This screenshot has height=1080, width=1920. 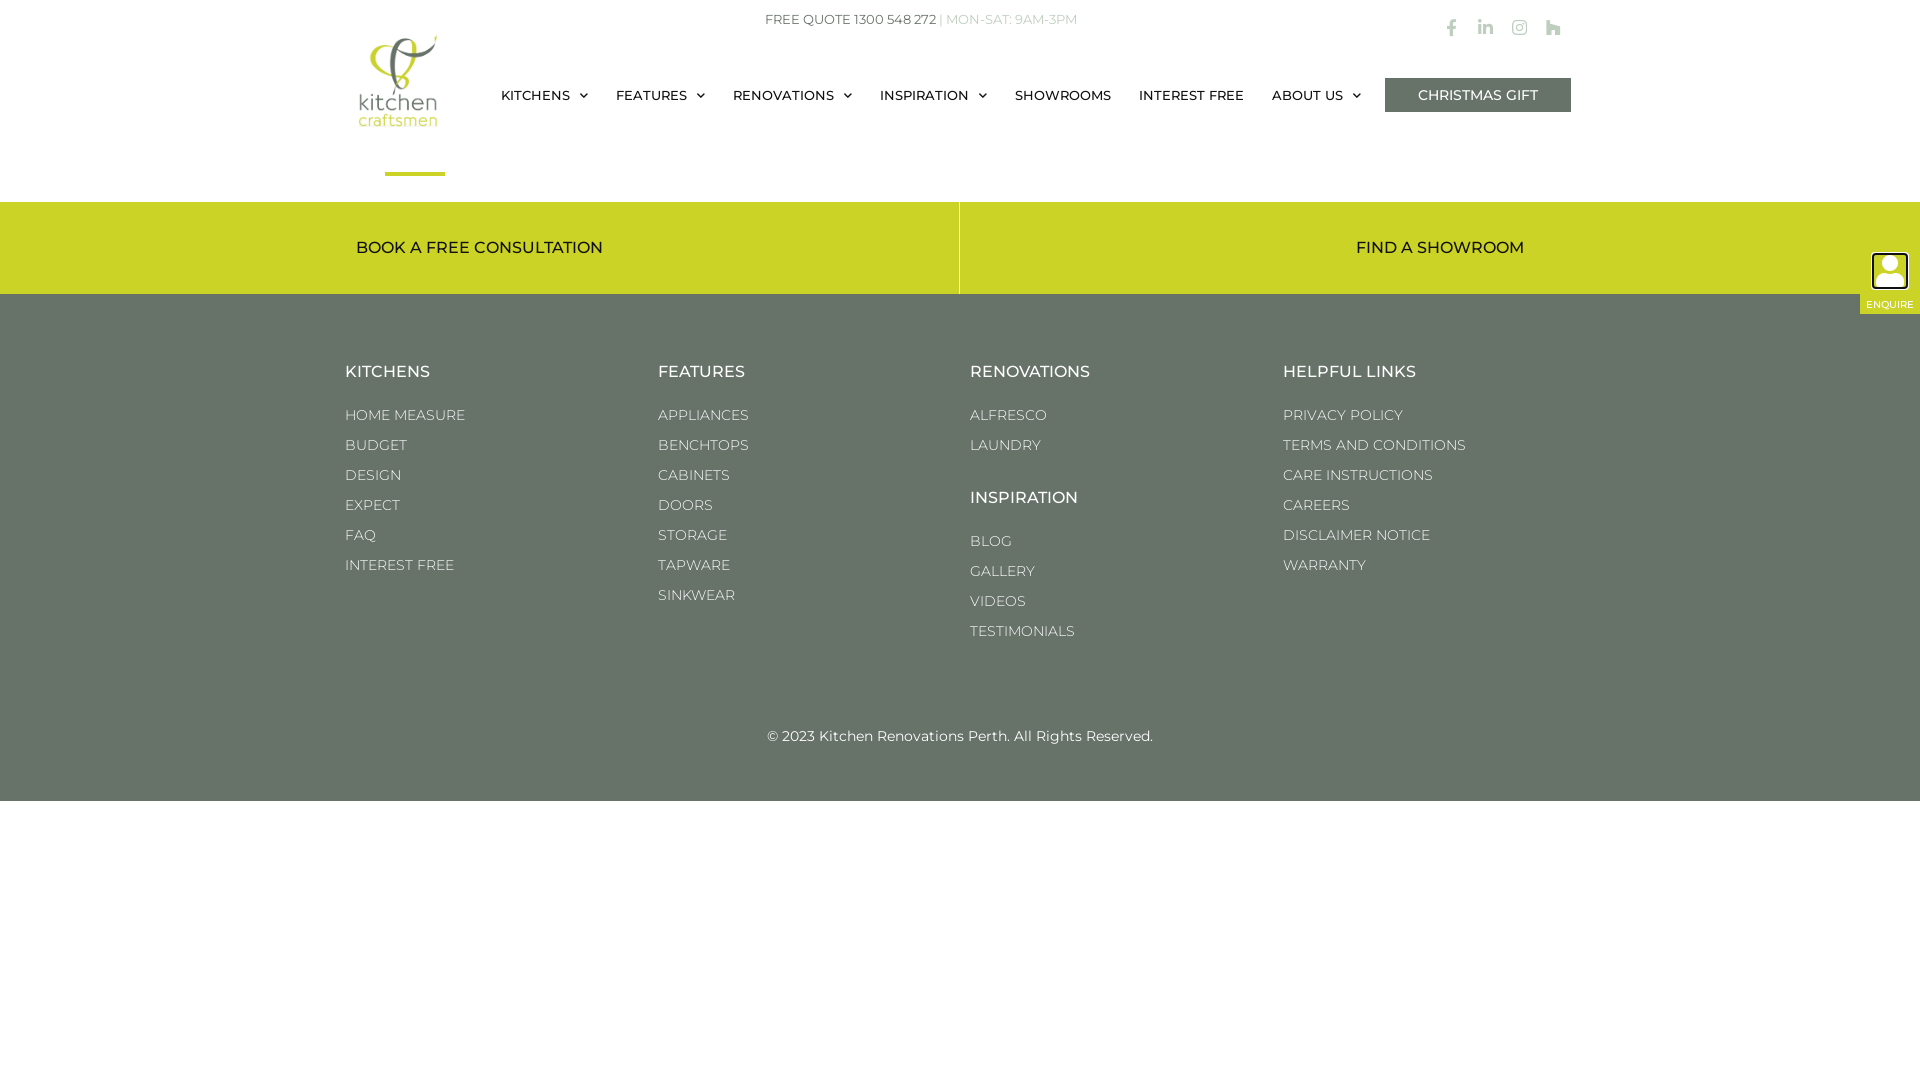 I want to click on INTEREST FREE, so click(x=1192, y=95).